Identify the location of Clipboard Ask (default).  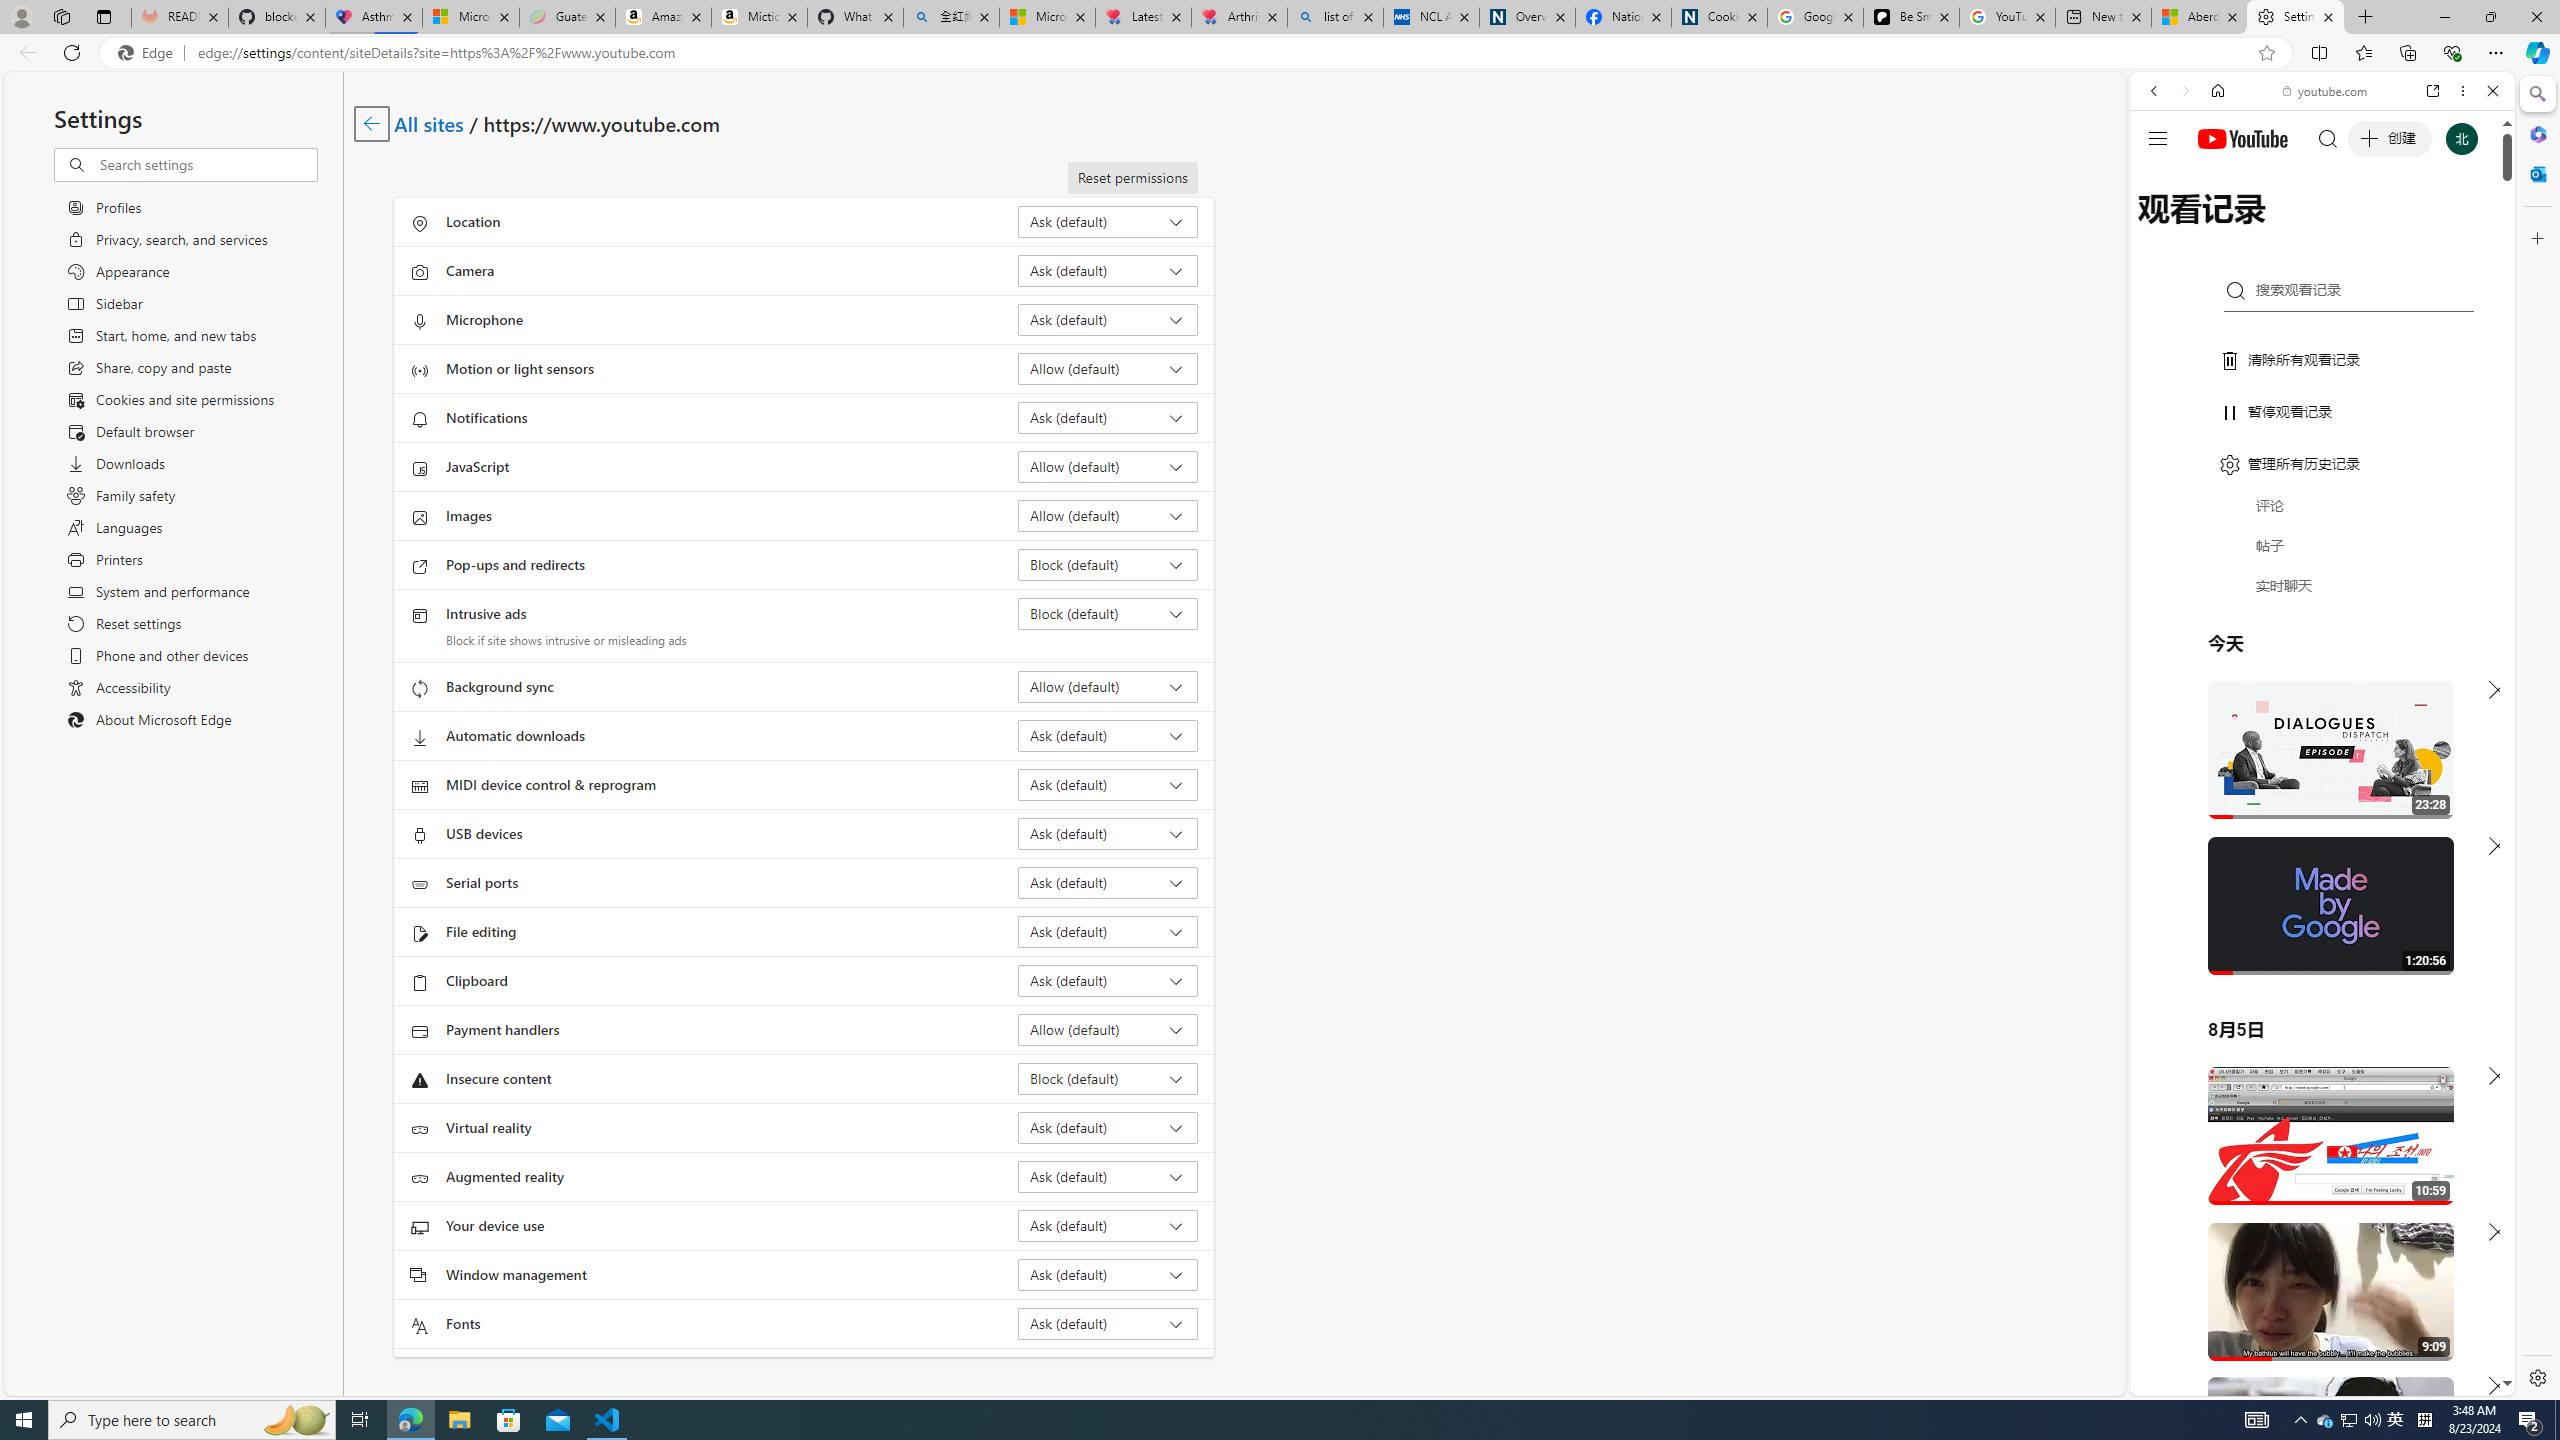
(1108, 980).